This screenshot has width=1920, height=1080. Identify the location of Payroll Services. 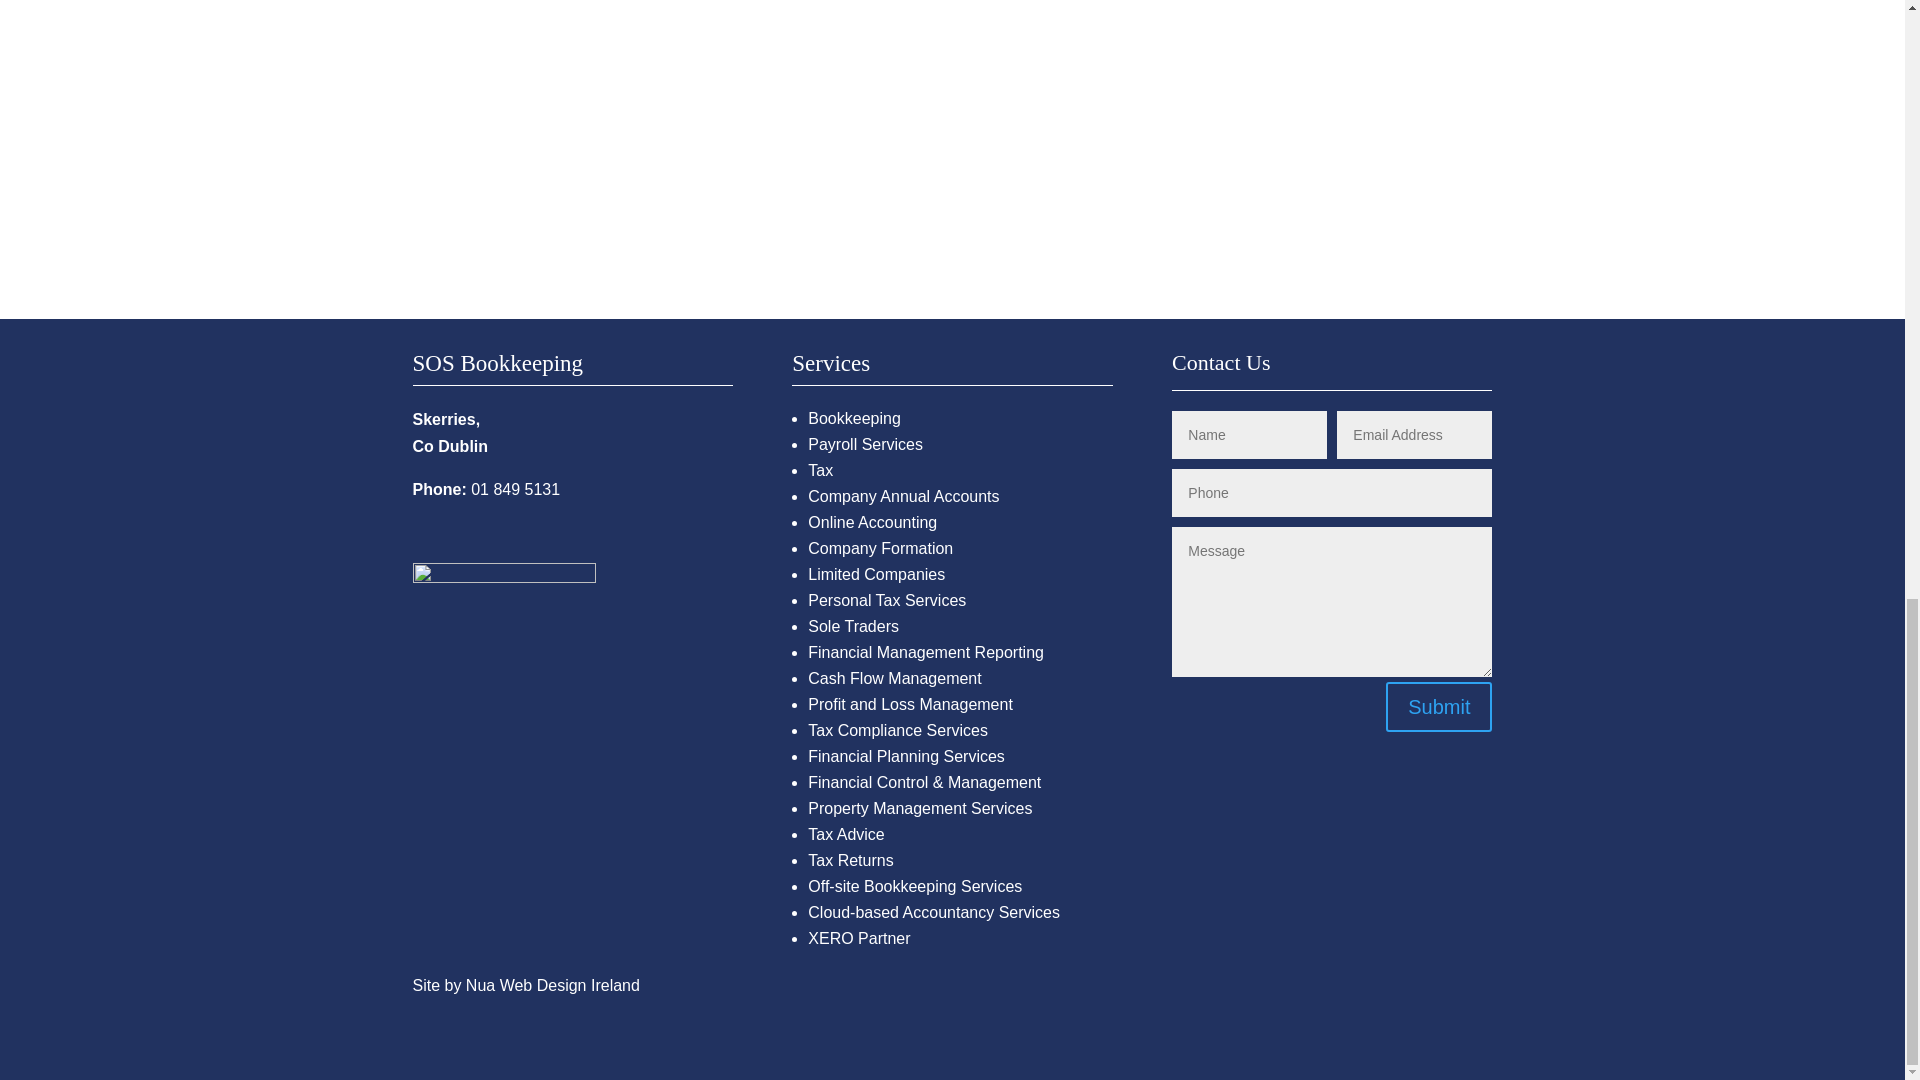
(866, 444).